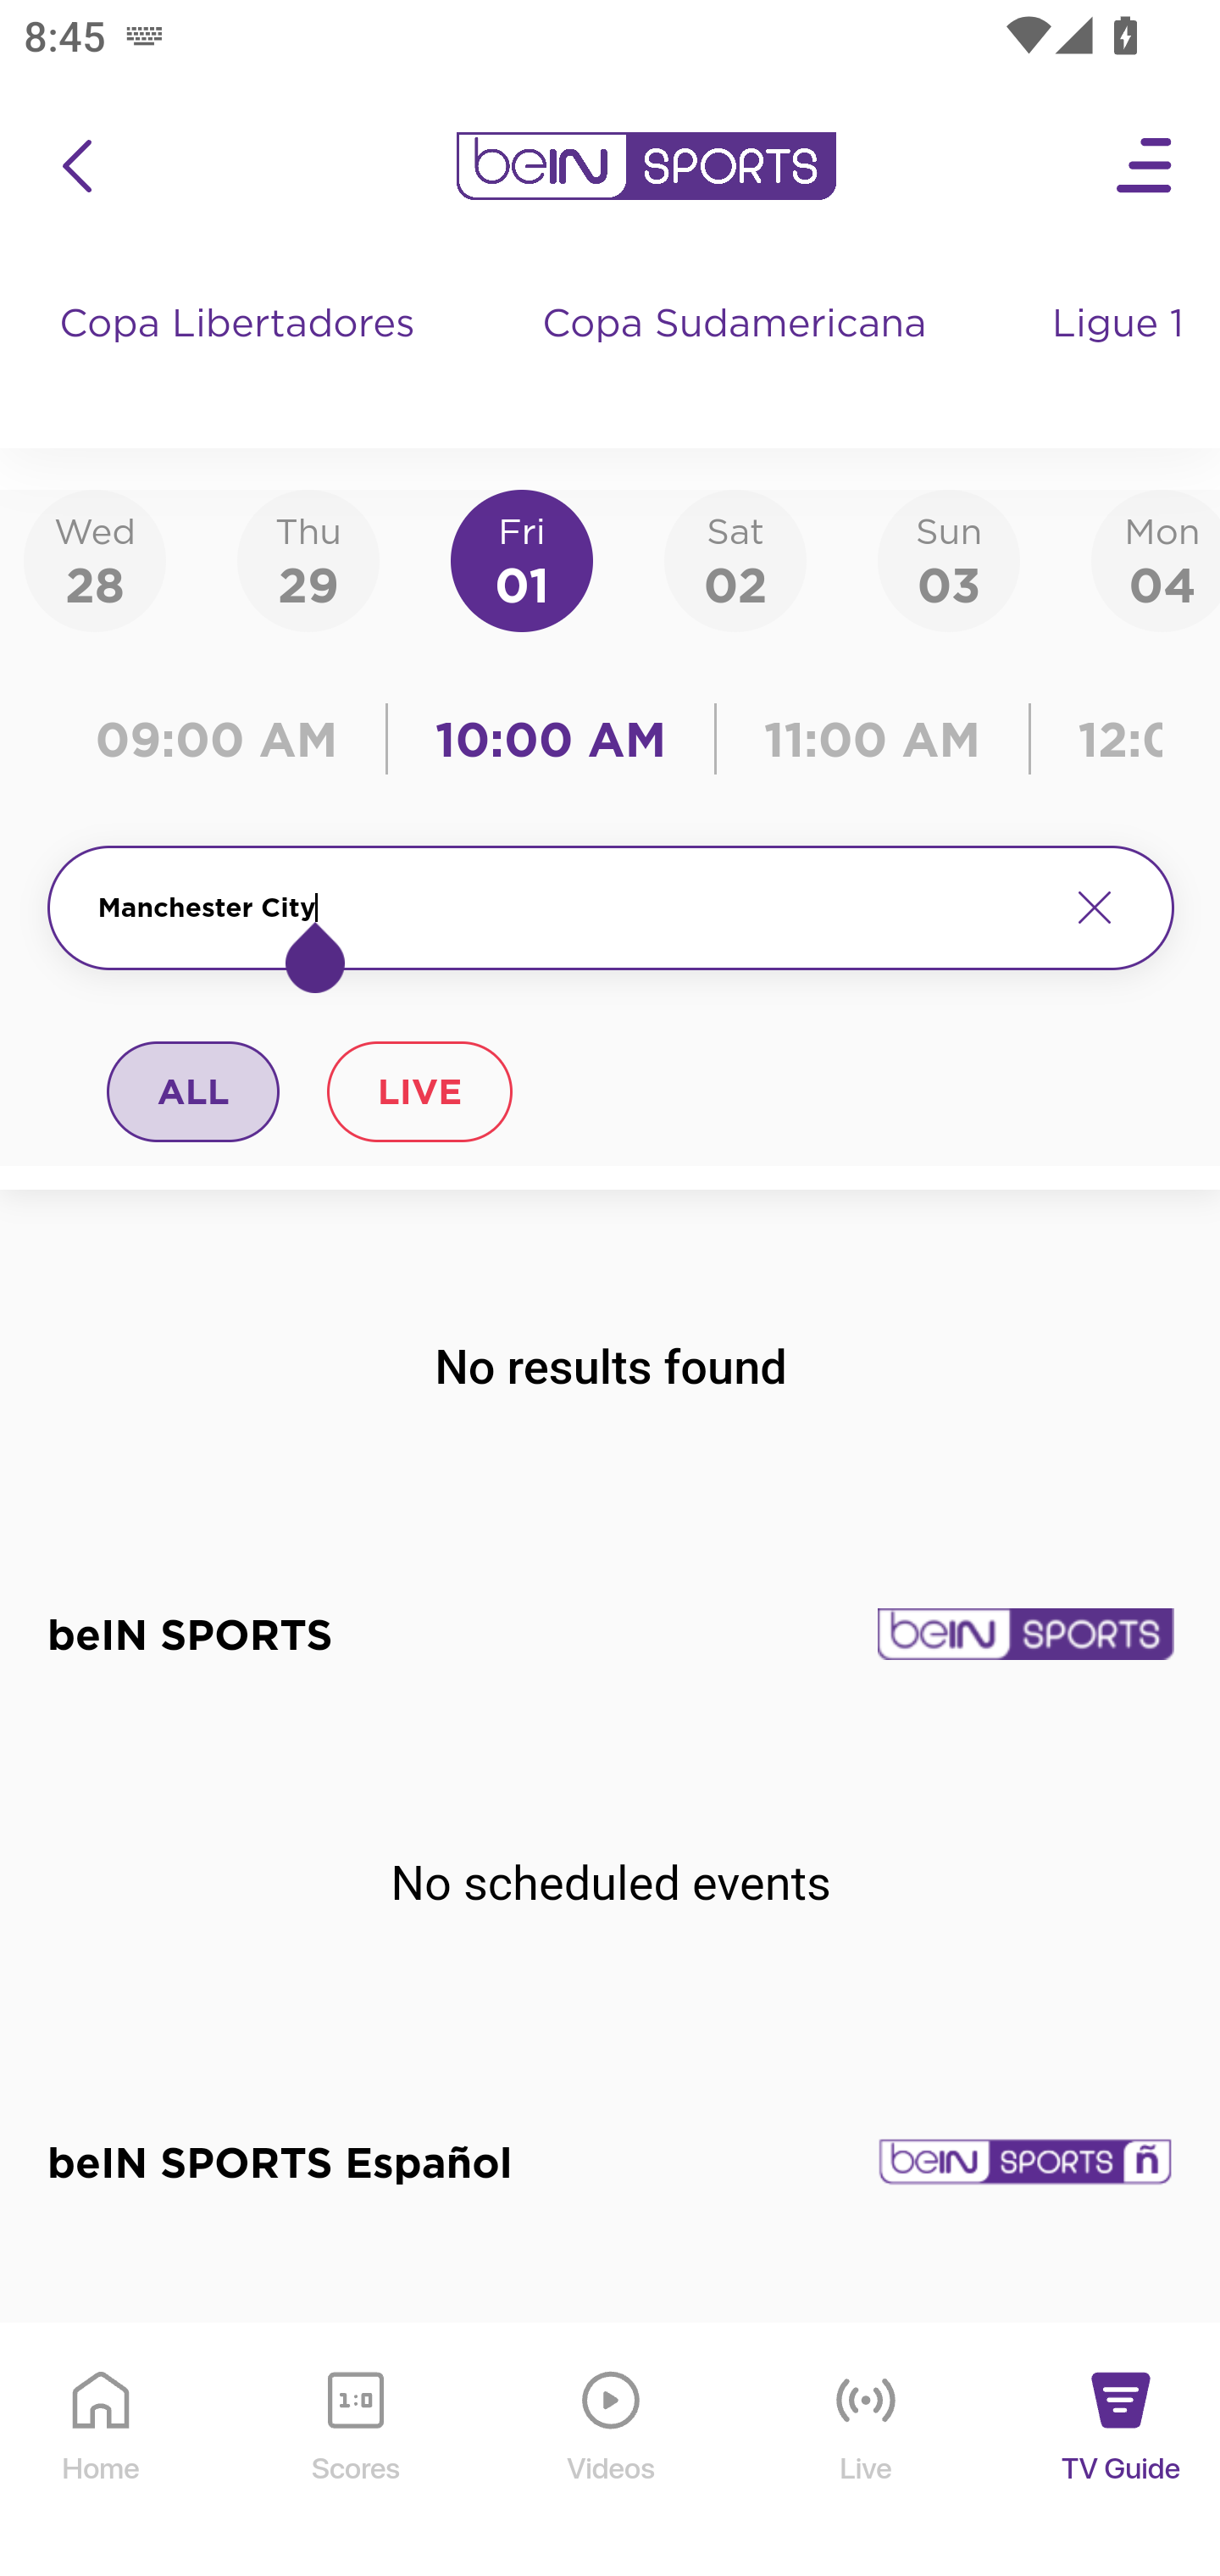 The height and width of the screenshot is (2576, 1220). What do you see at coordinates (241, 356) in the screenshot?
I see `Copa Libertadores` at bounding box center [241, 356].